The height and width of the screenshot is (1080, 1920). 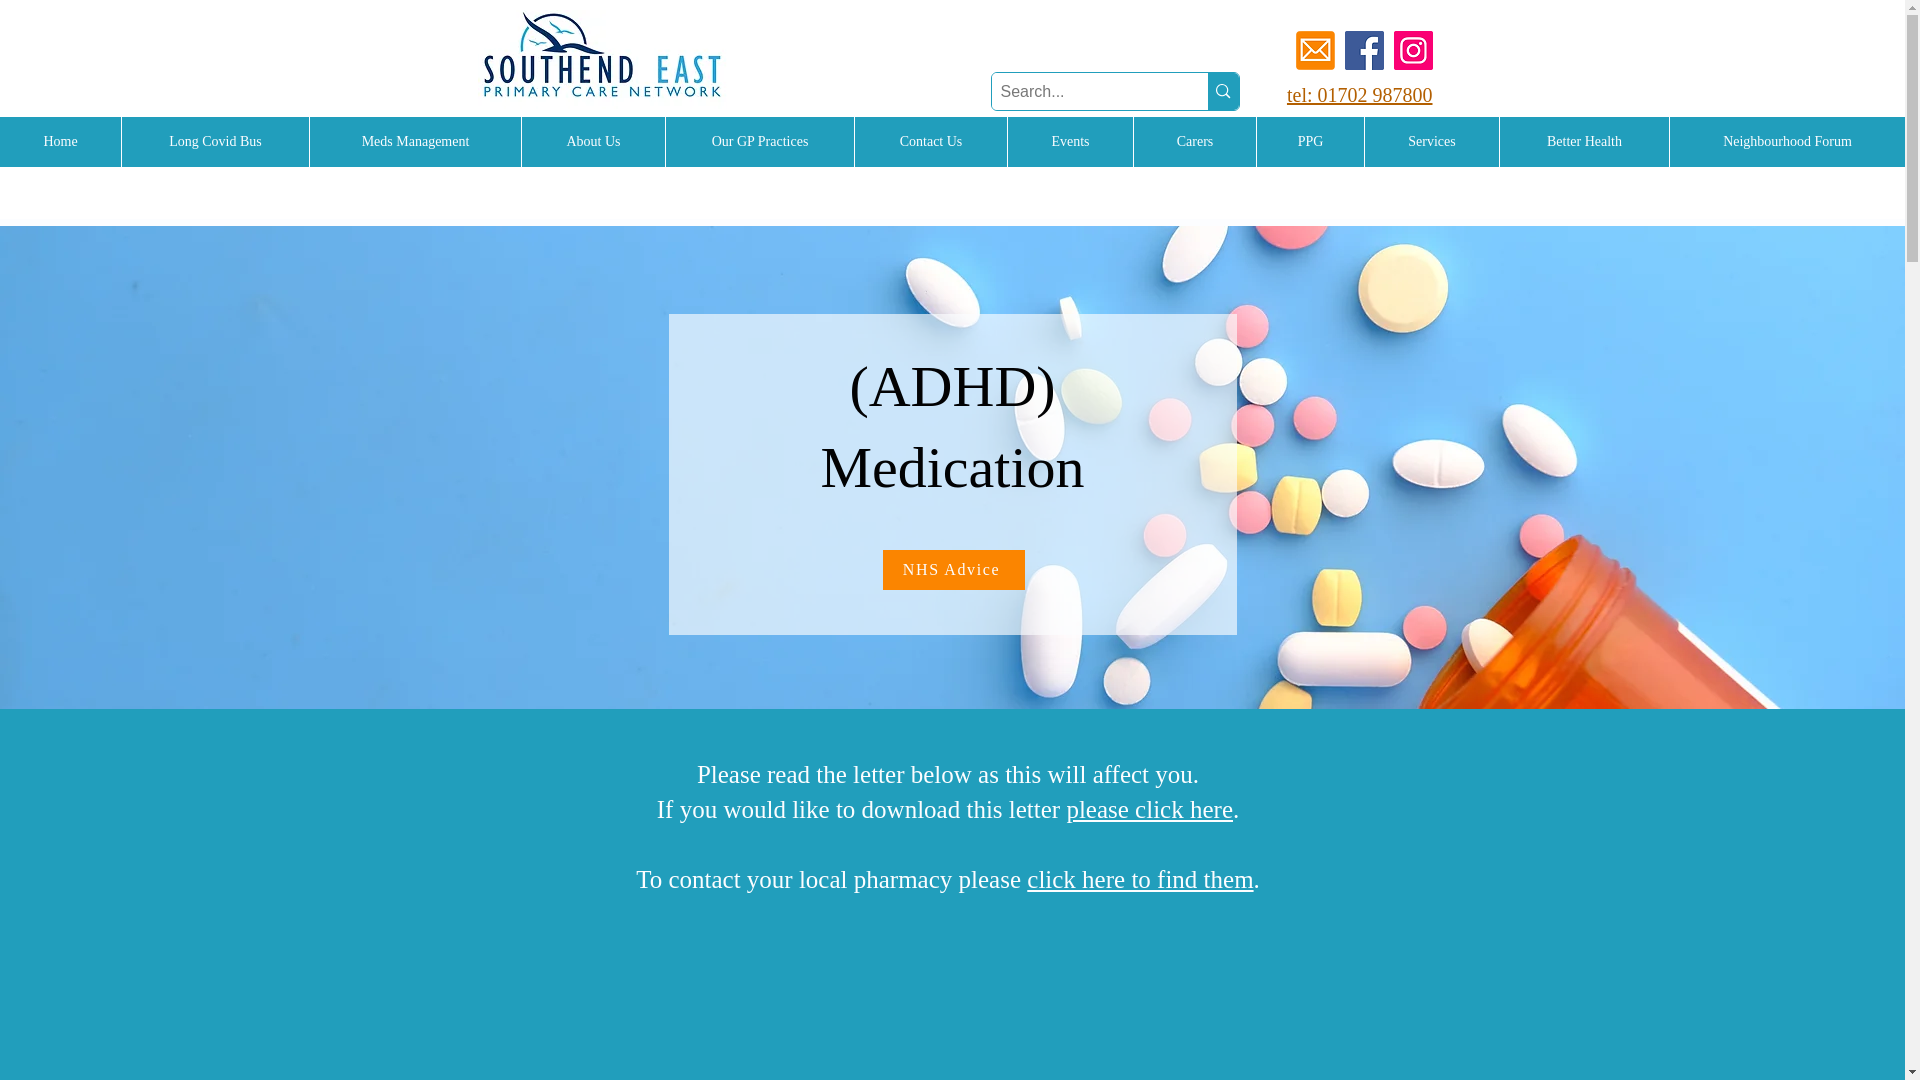 I want to click on Our GP Practices, so click(x=759, y=142).